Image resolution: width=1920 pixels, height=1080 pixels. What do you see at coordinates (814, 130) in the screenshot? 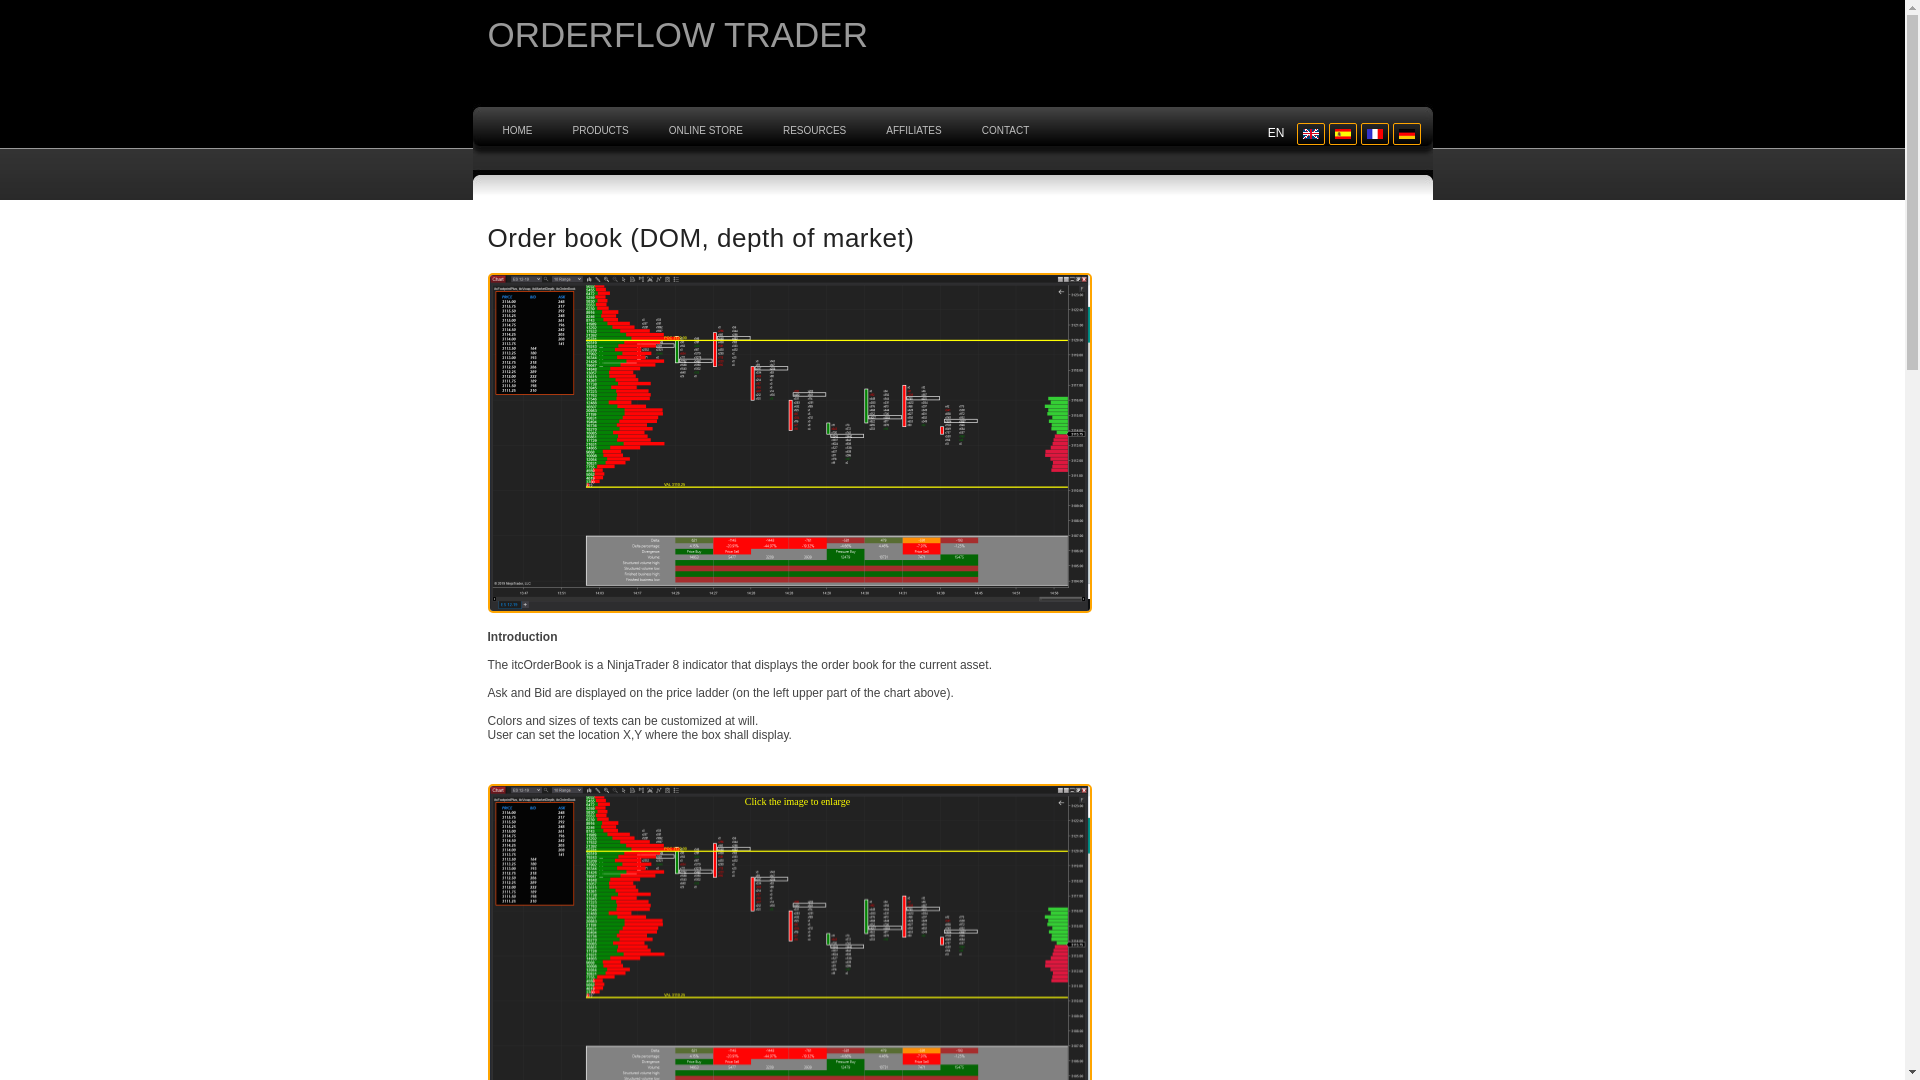
I see `RESOURCES` at bounding box center [814, 130].